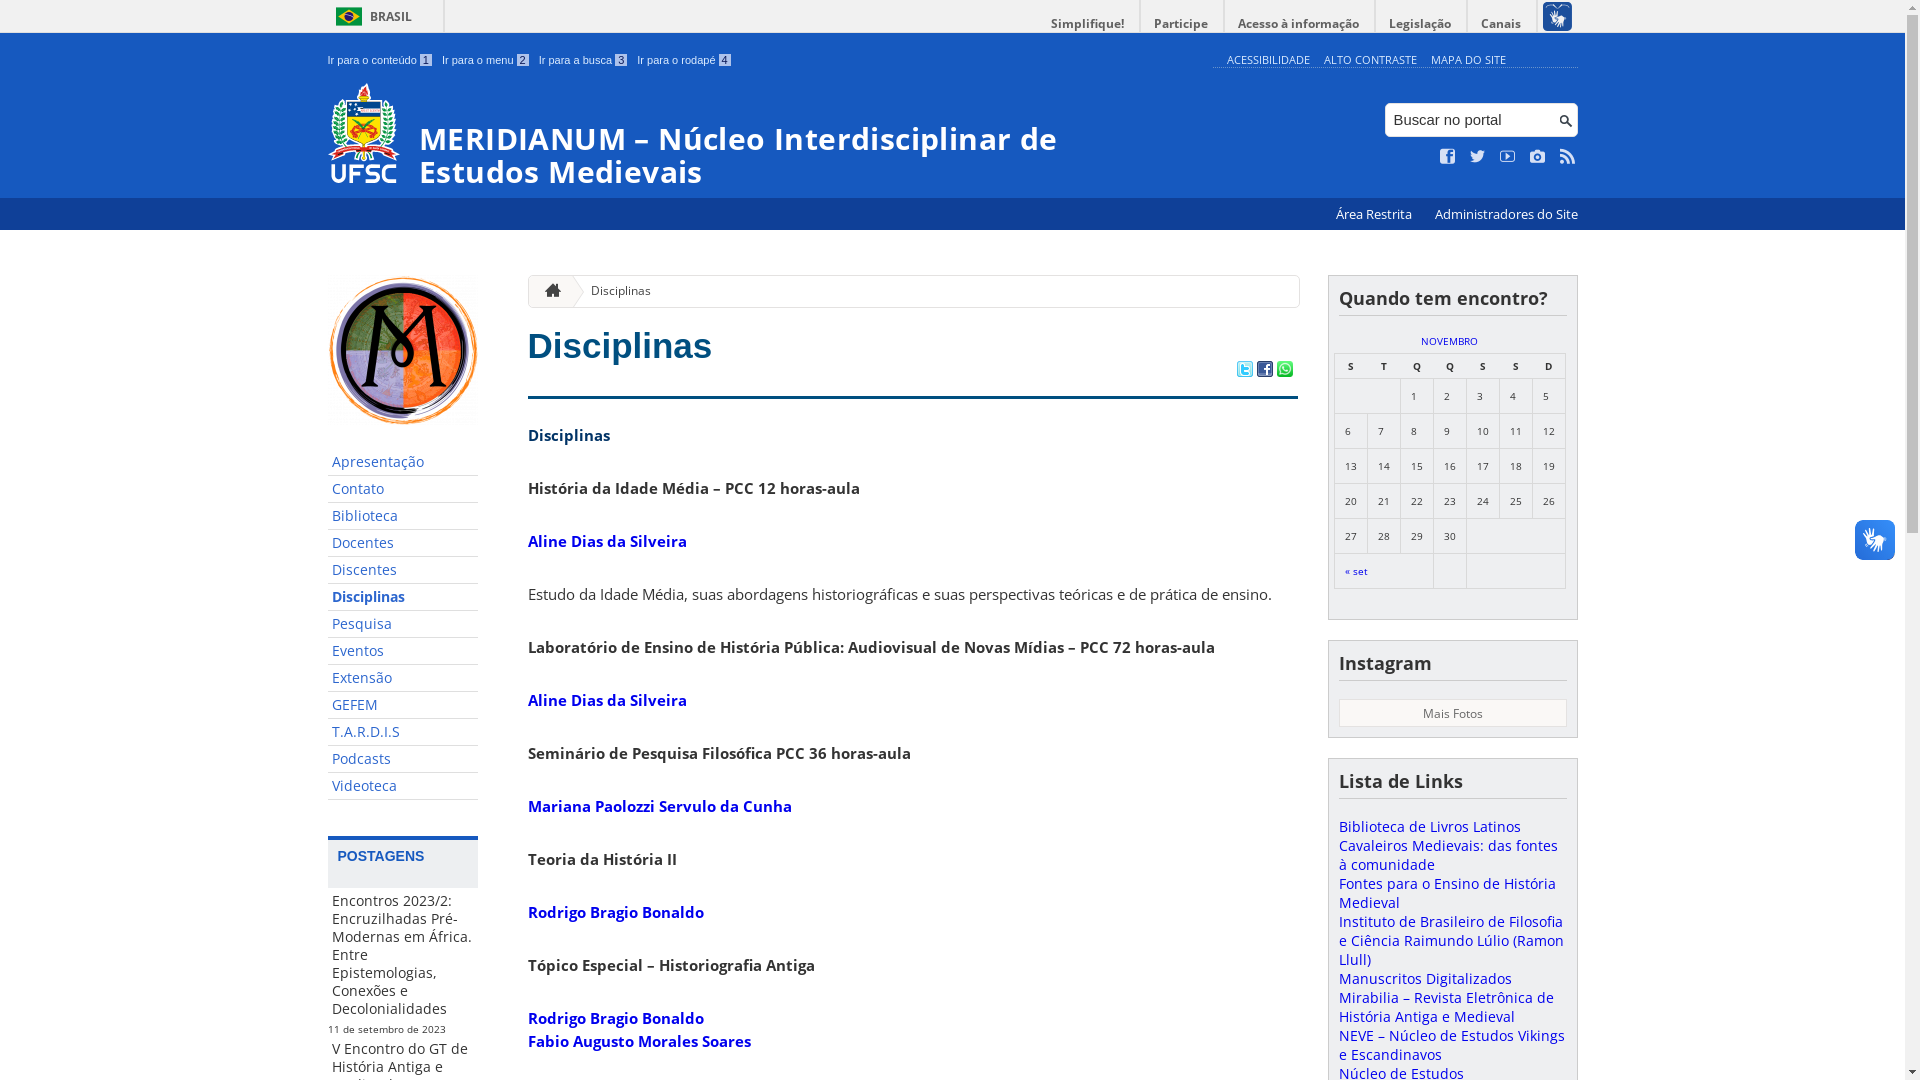  I want to click on Eventos, so click(403, 652).